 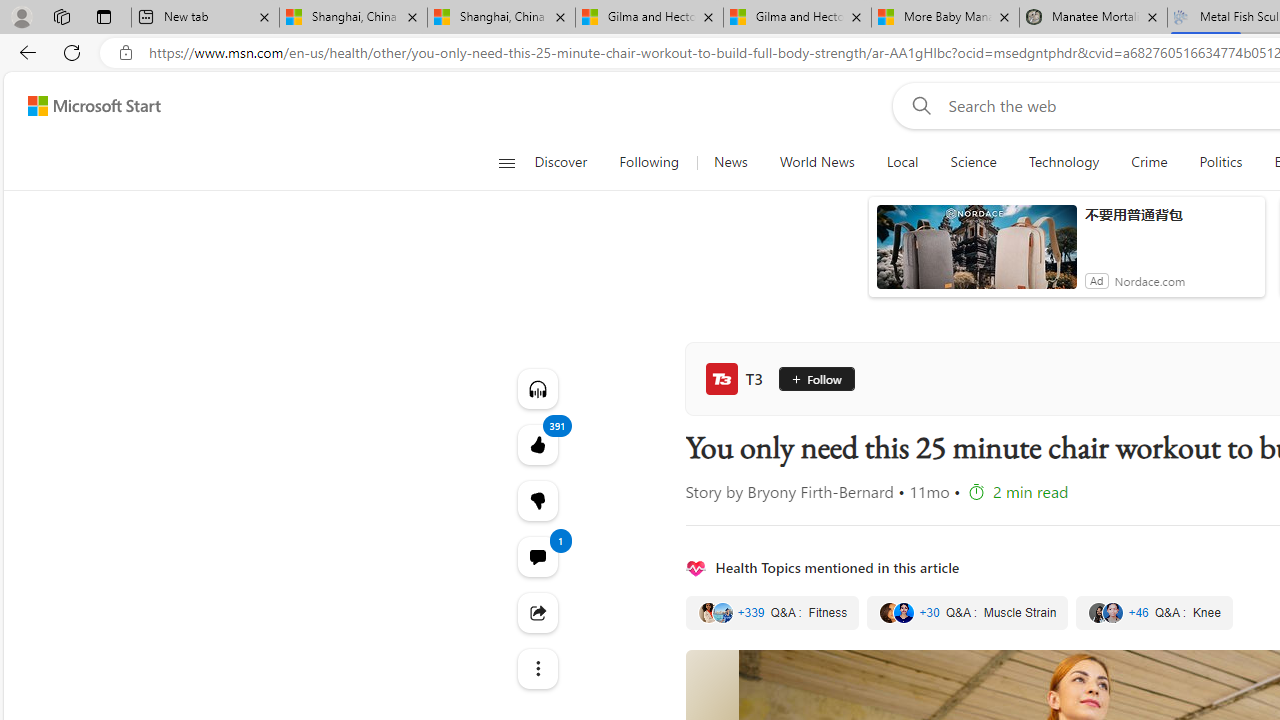 I want to click on Skip to footer, so click(x=82, y=106).